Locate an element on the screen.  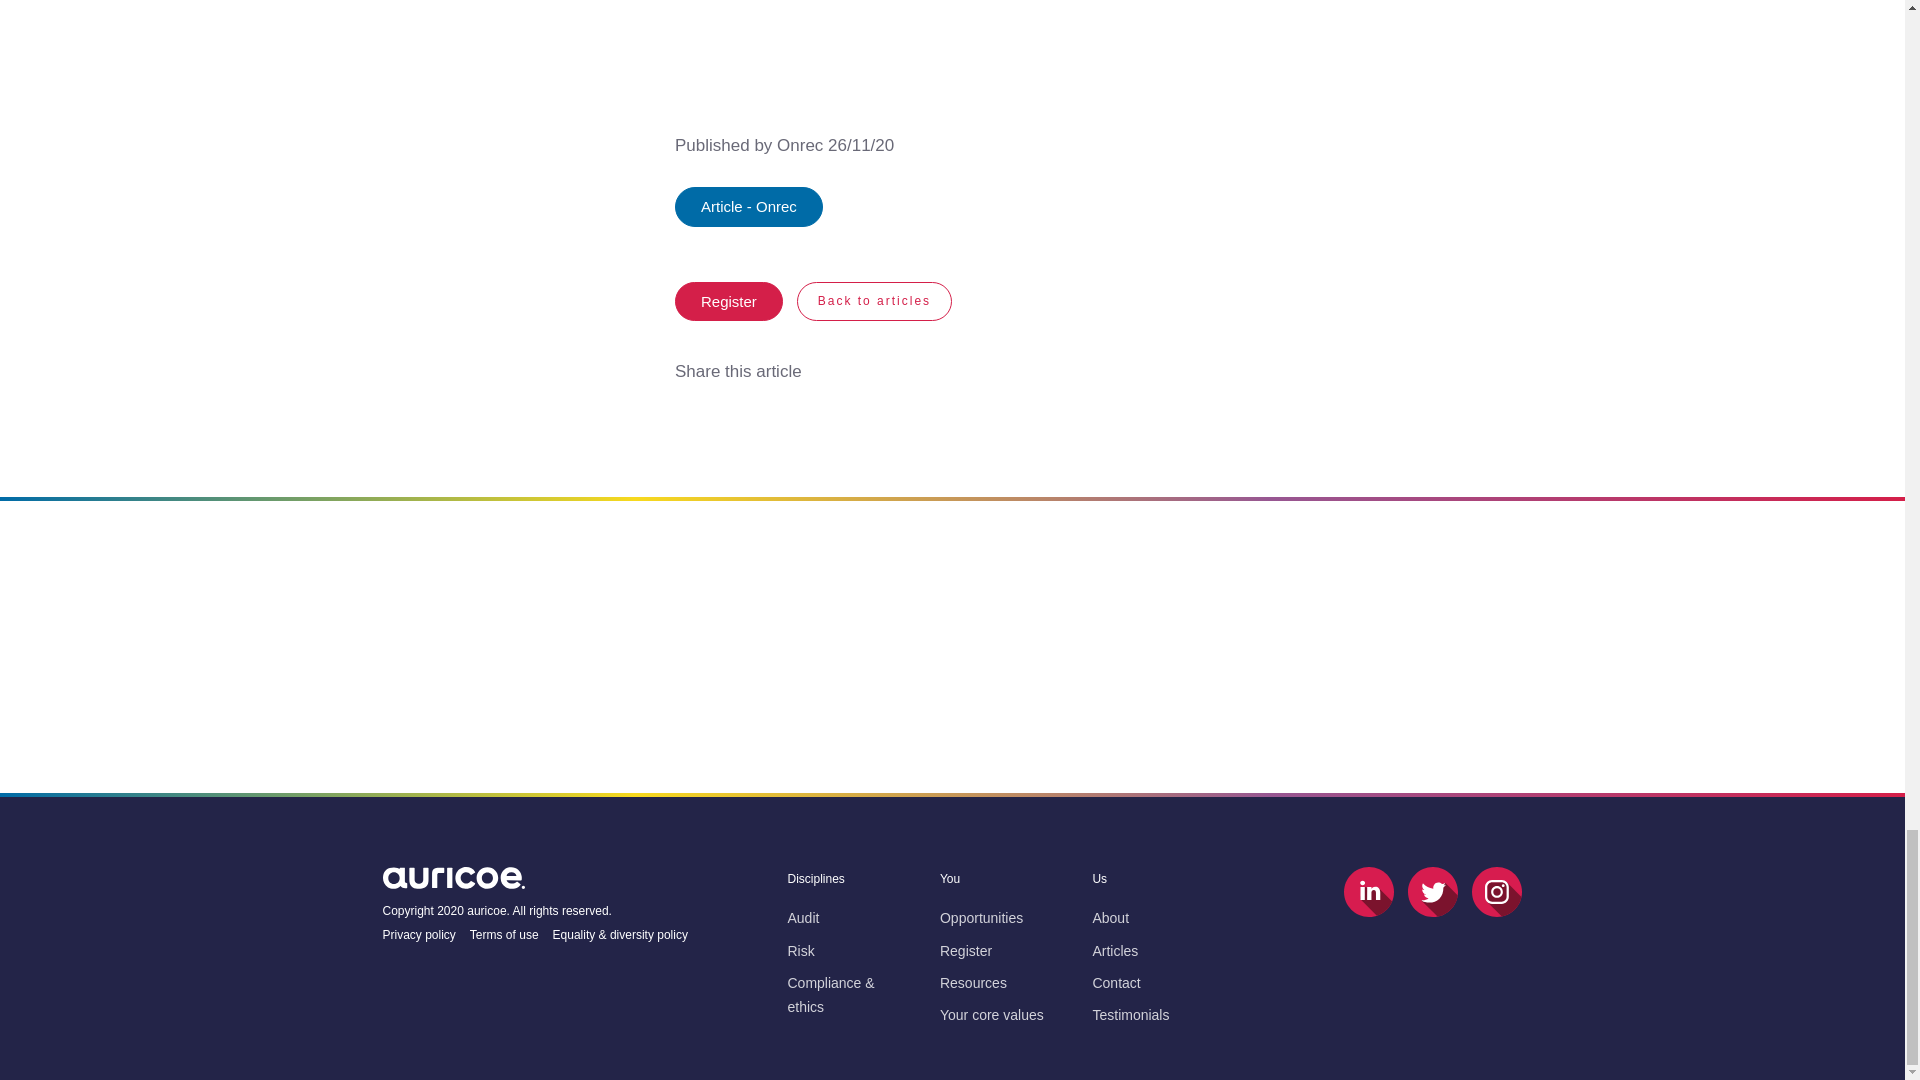
Register is located at coordinates (966, 950).